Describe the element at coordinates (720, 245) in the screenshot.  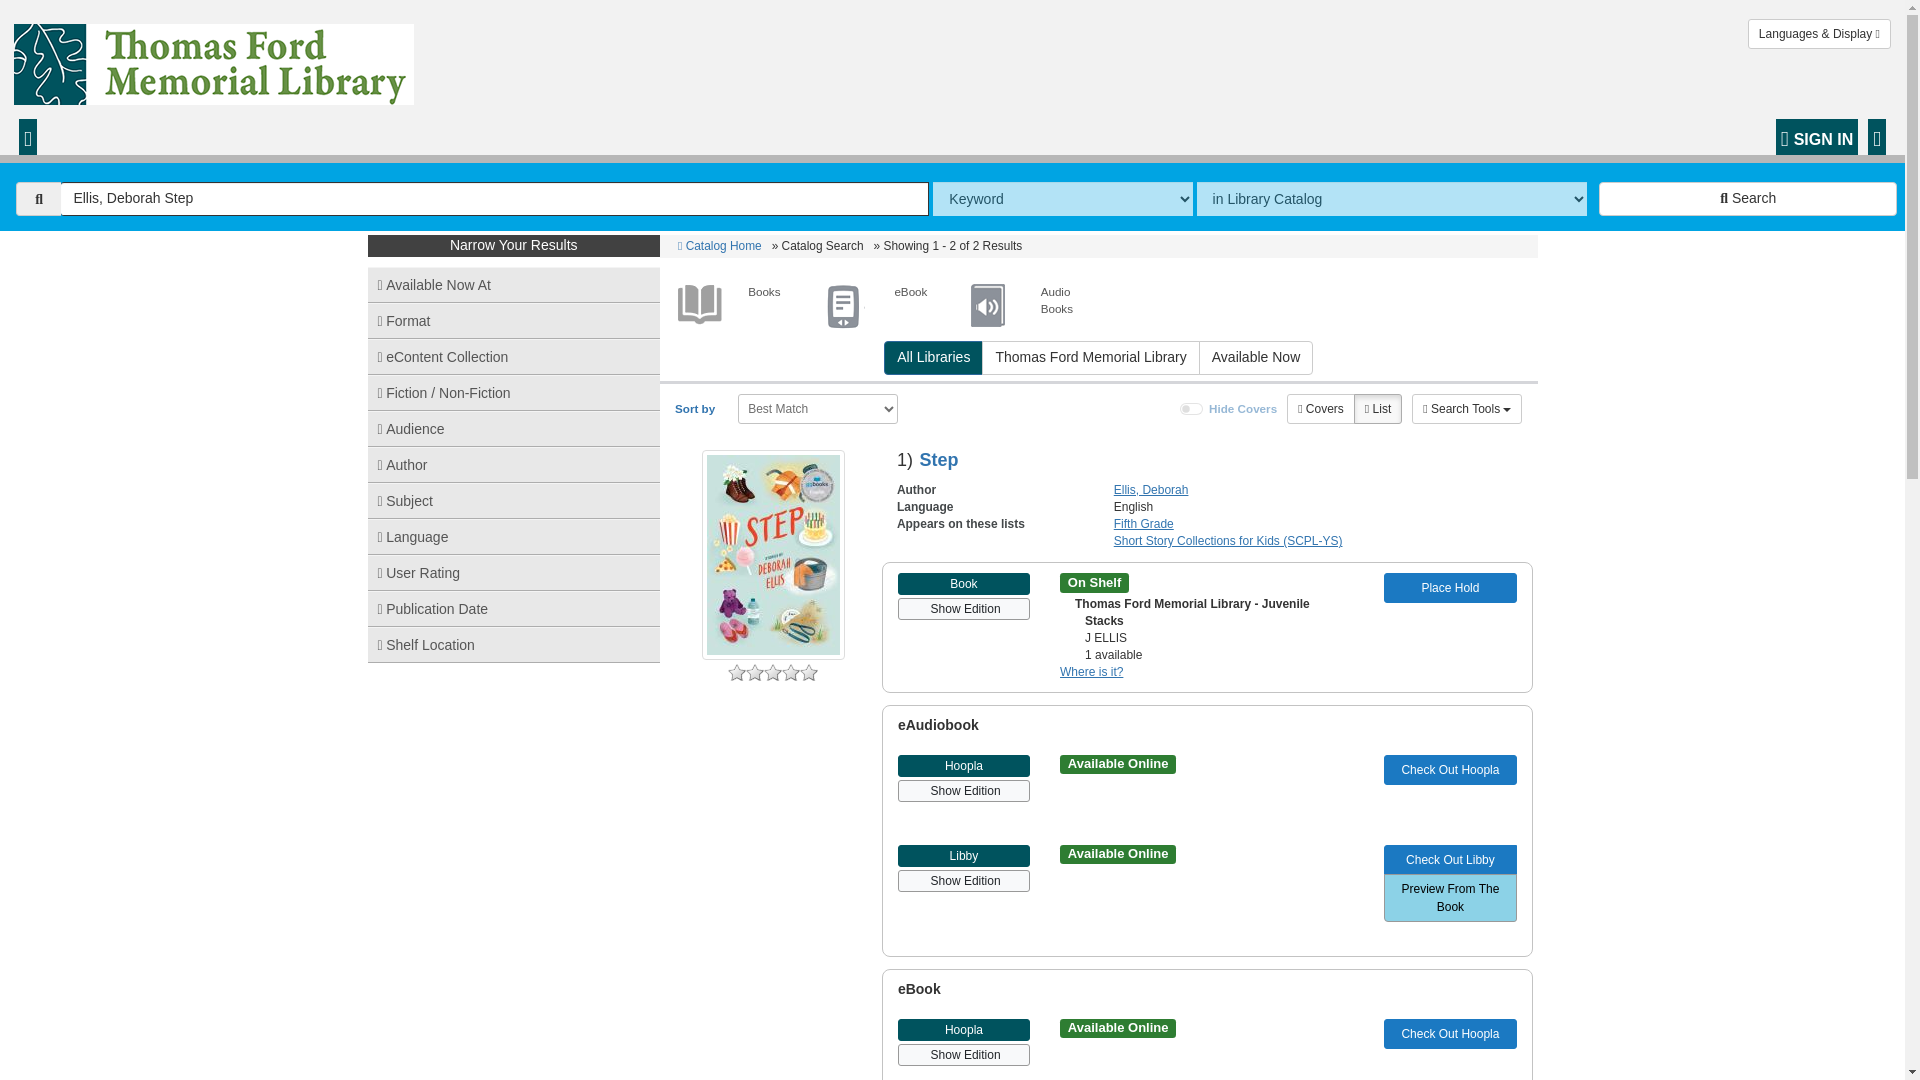
I see `Catalog Home` at that location.